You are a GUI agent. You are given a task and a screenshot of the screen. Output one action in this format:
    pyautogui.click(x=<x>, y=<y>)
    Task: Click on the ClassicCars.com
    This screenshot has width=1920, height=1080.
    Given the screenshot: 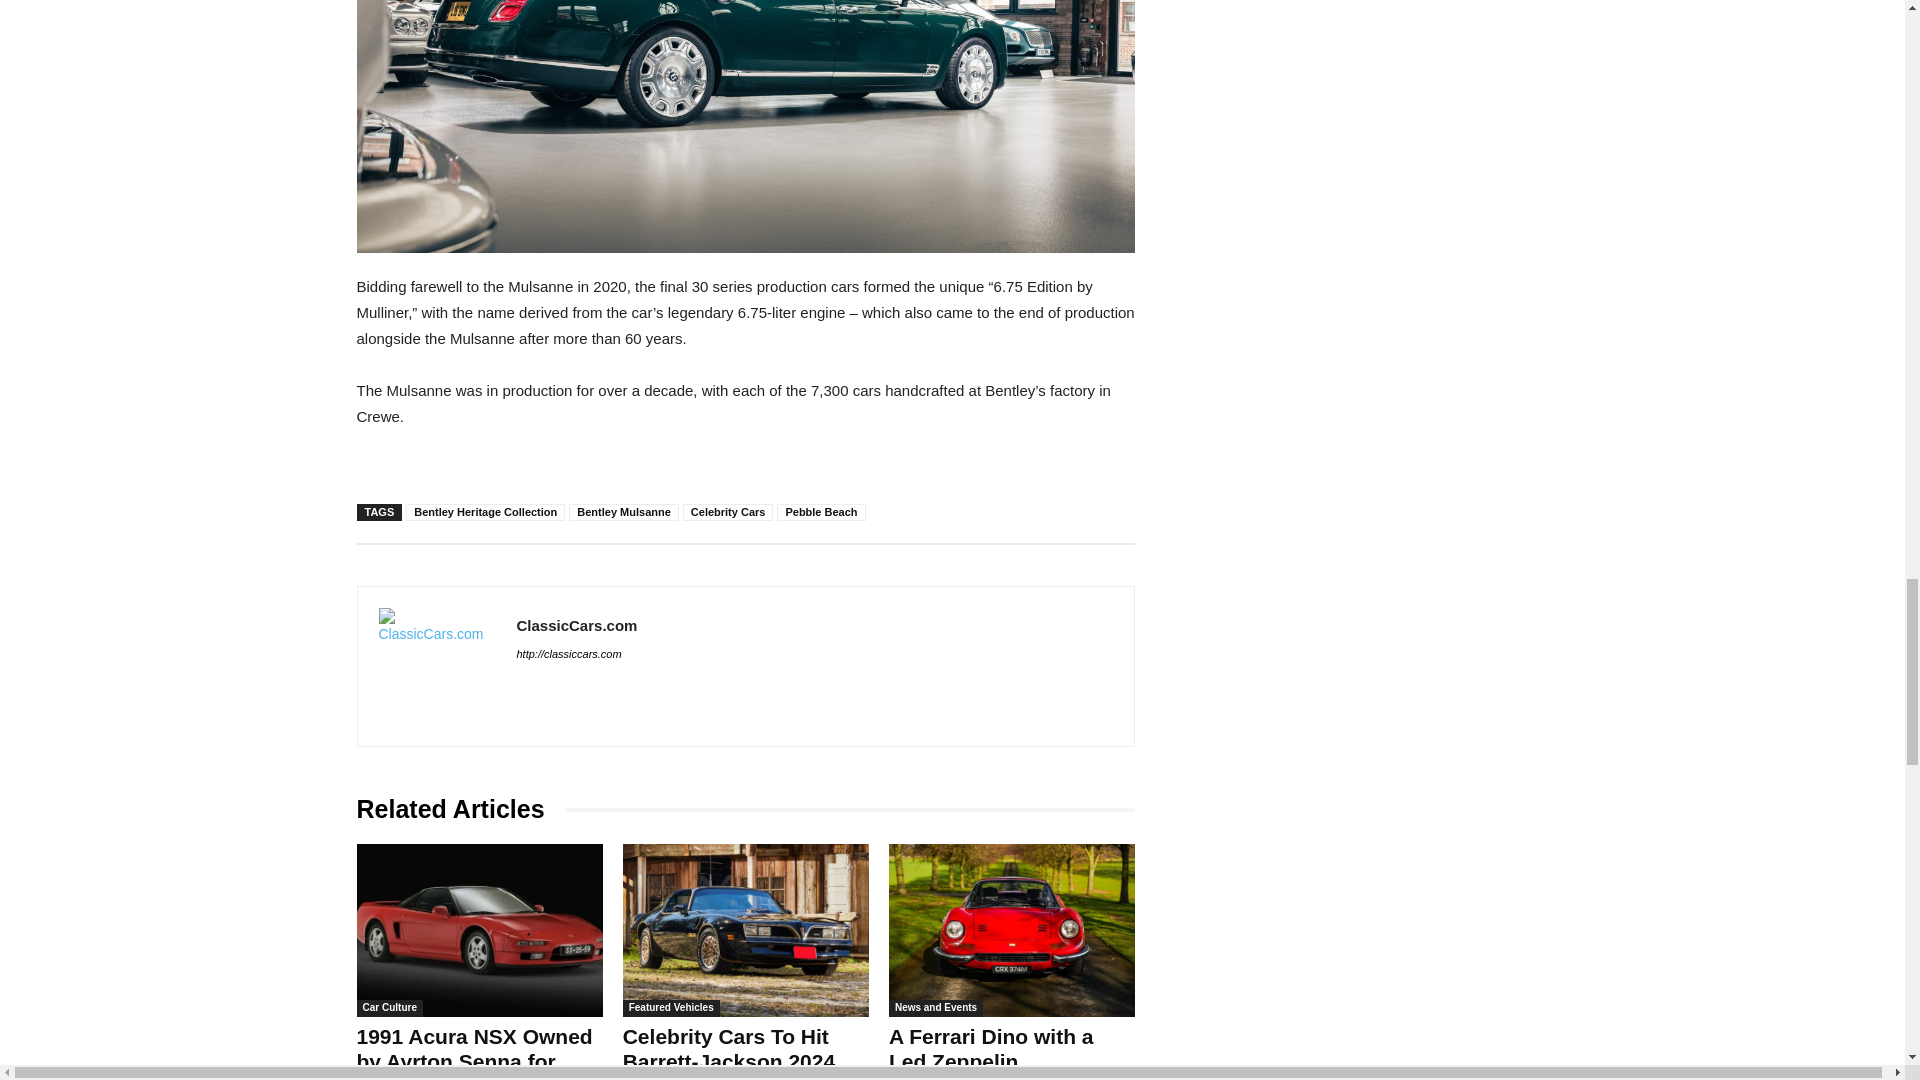 What is the action you would take?
    pyautogui.click(x=436, y=666)
    